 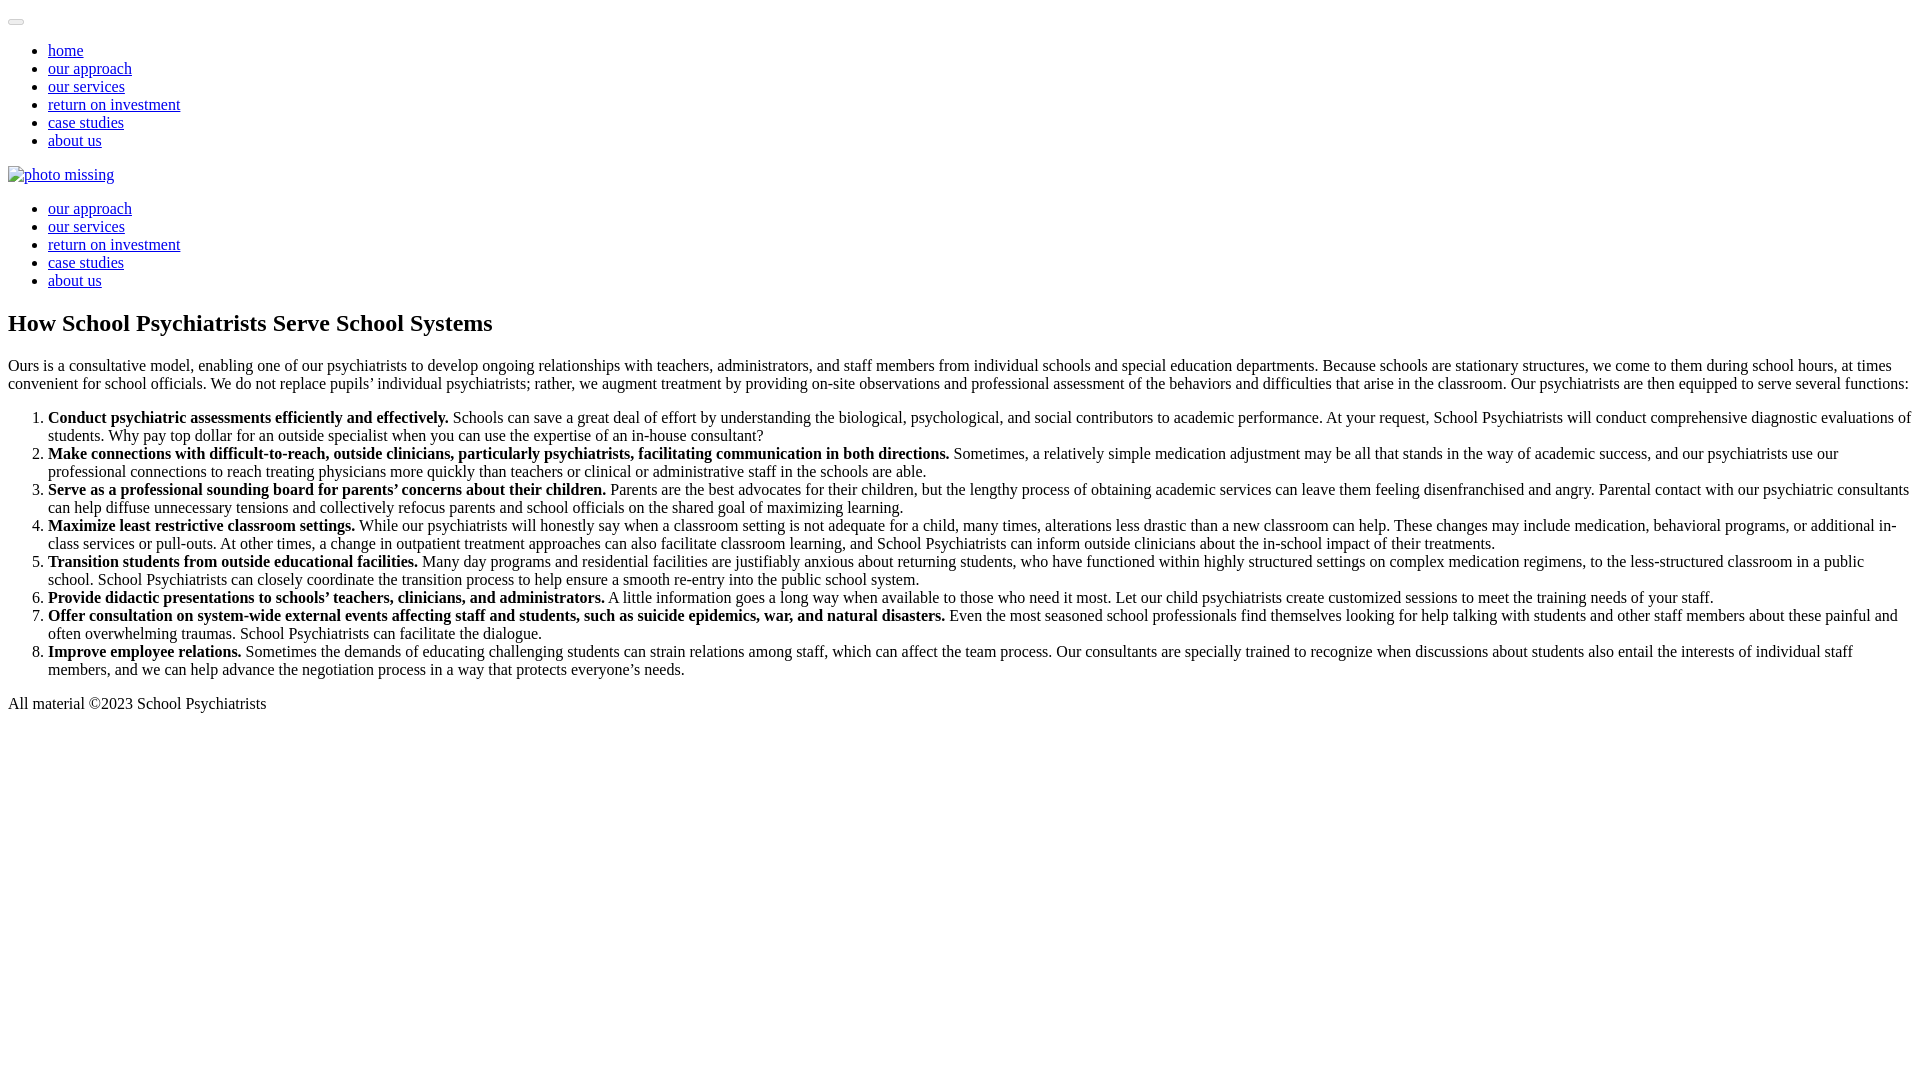 I want to click on about us, so click(x=74, y=140).